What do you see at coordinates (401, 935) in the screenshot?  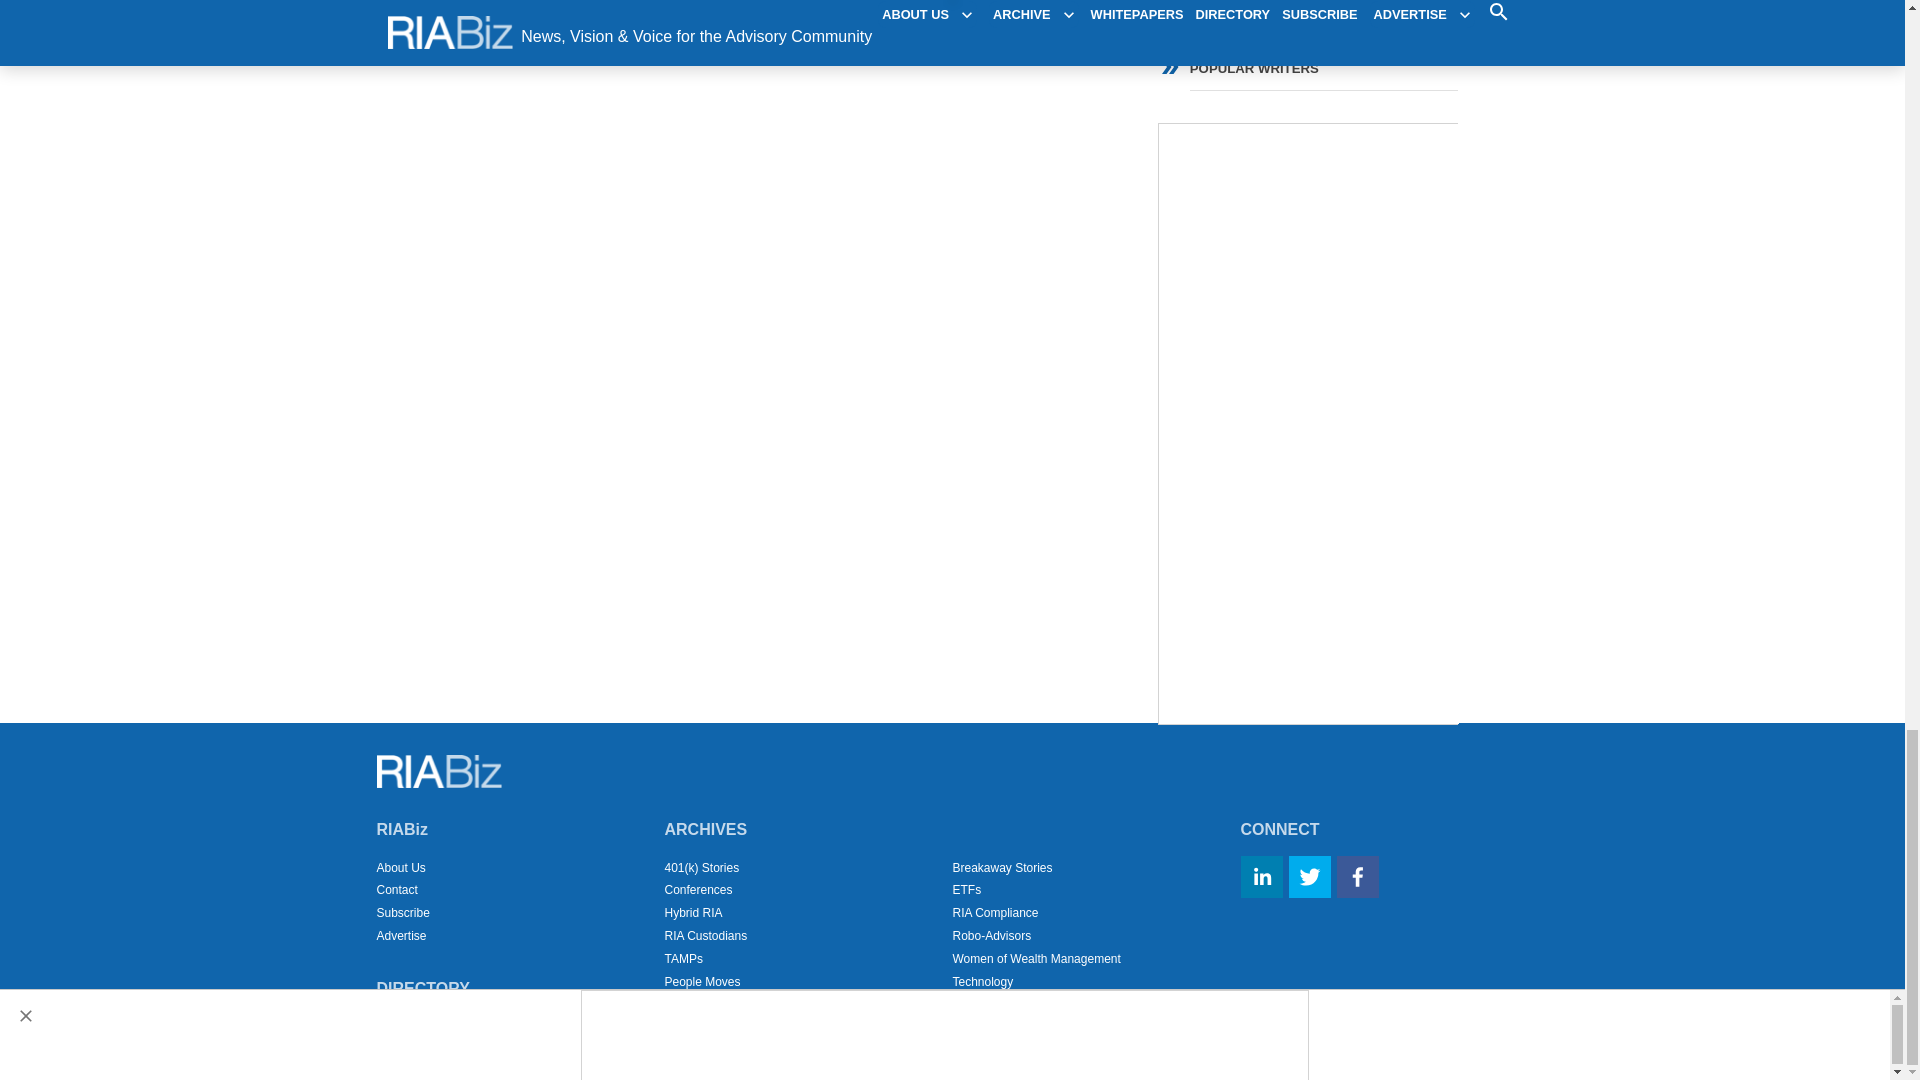 I see `Advertise` at bounding box center [401, 935].